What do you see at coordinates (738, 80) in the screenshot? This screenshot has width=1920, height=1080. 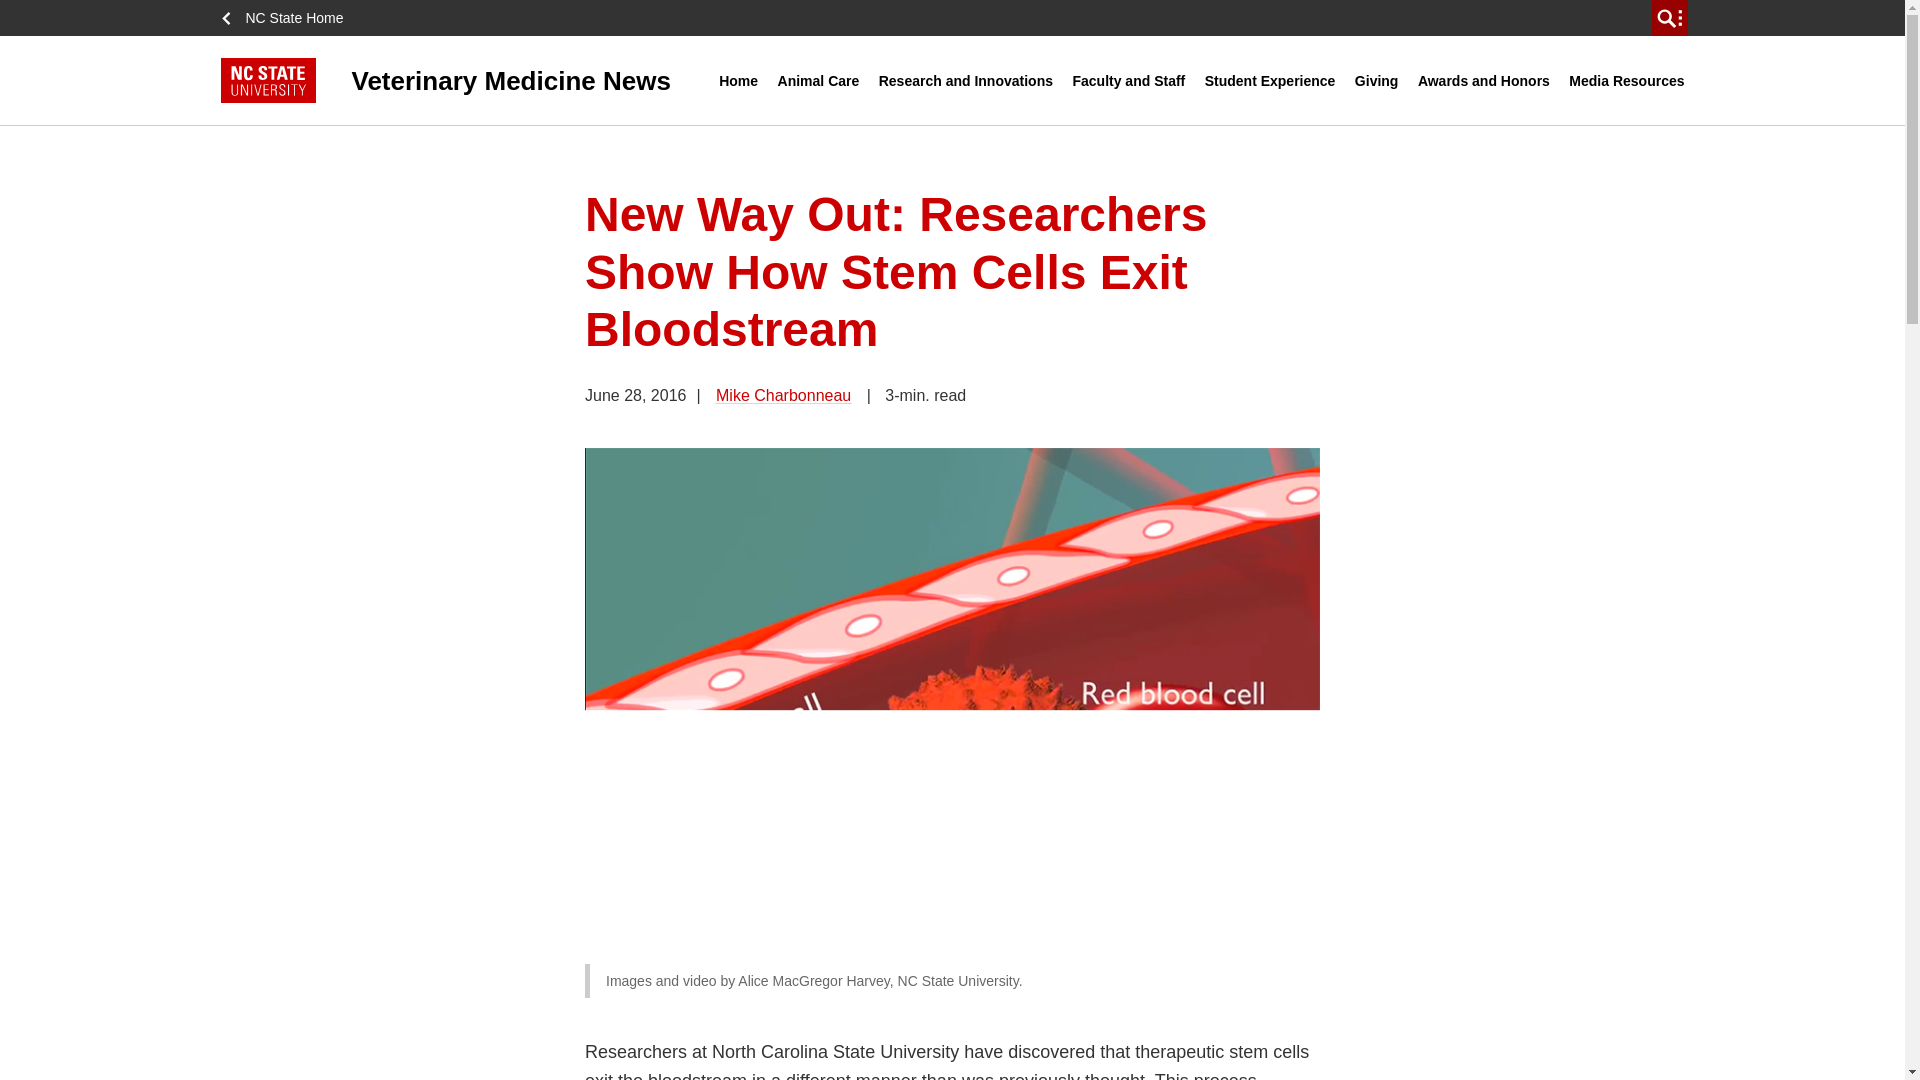 I see `Home` at bounding box center [738, 80].